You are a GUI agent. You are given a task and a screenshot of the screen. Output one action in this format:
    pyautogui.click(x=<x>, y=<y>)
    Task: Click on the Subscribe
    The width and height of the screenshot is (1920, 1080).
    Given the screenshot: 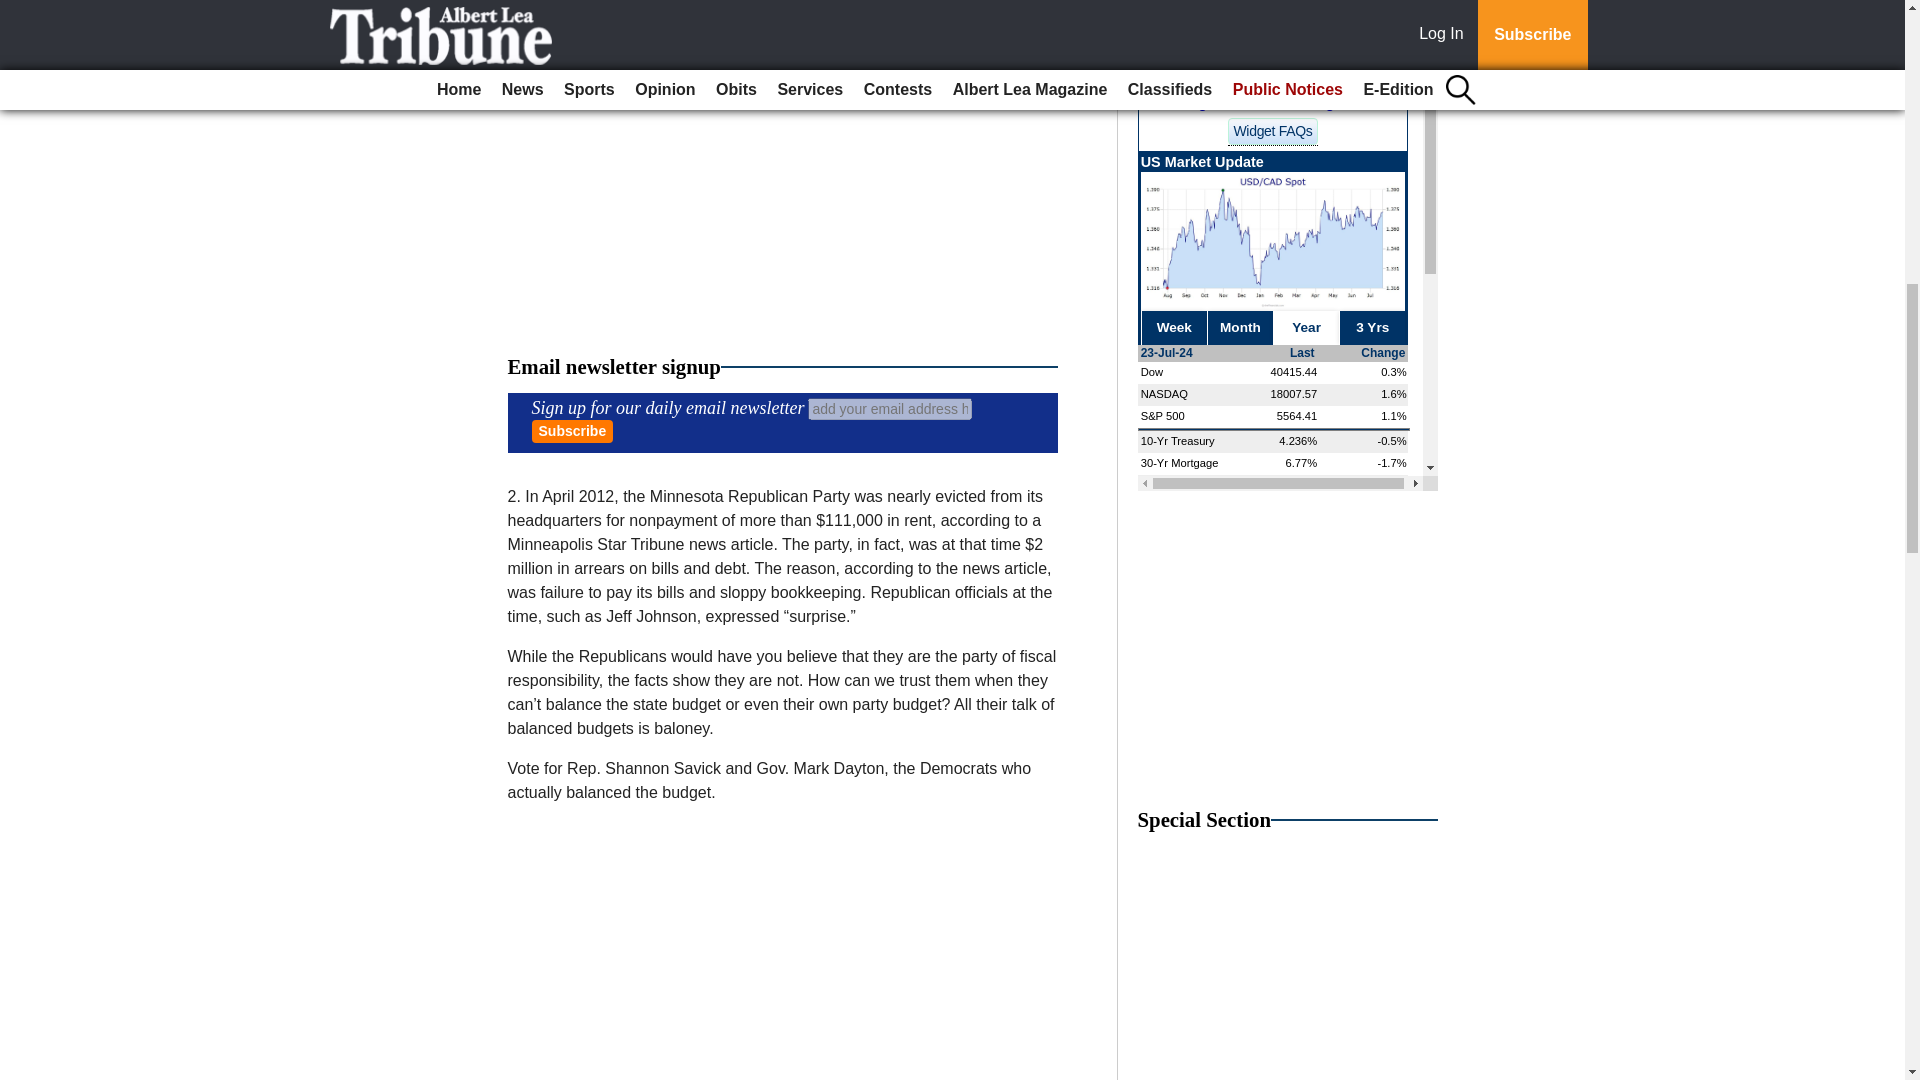 What is the action you would take?
    pyautogui.click(x=572, y=431)
    